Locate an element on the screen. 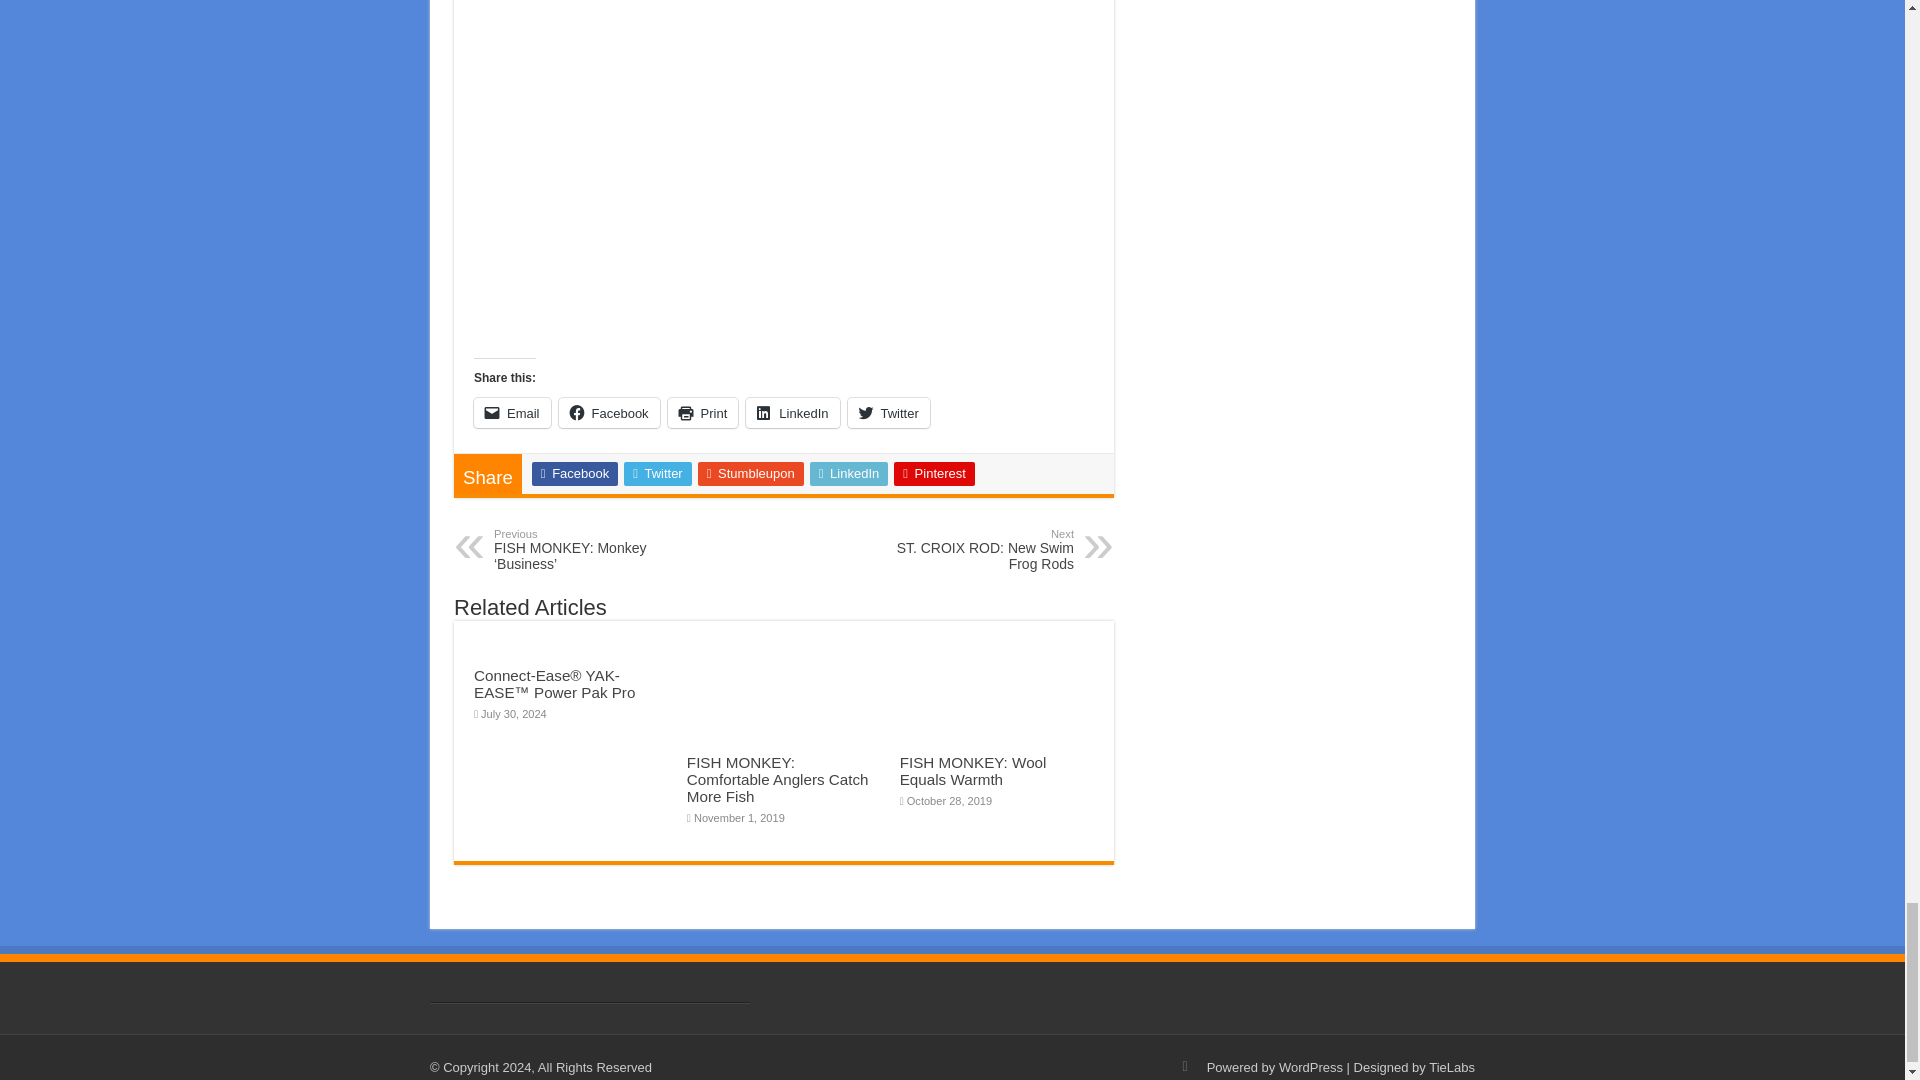 Image resolution: width=1920 pixels, height=1080 pixels. Print is located at coordinates (704, 412).